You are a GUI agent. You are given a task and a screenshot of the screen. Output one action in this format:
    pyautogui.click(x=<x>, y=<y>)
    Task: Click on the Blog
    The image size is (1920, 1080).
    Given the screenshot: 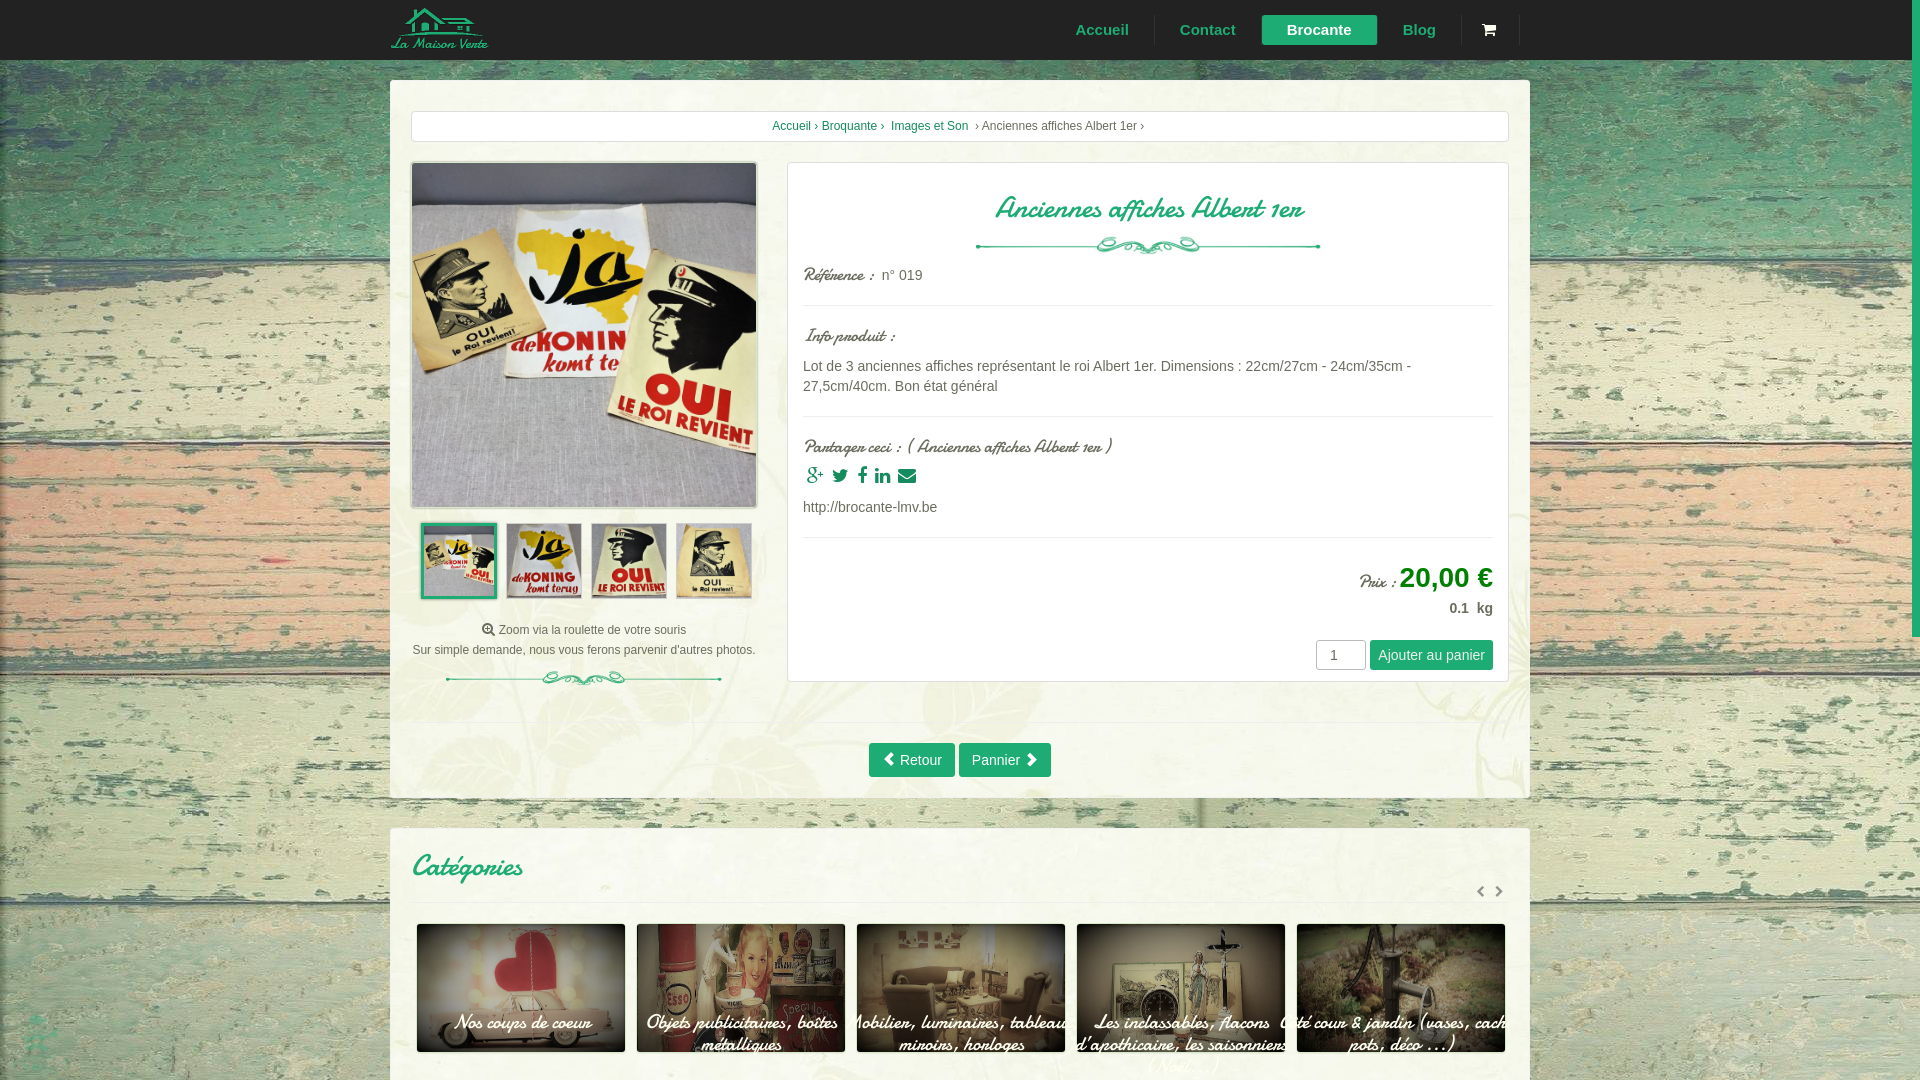 What is the action you would take?
    pyautogui.click(x=1420, y=30)
    